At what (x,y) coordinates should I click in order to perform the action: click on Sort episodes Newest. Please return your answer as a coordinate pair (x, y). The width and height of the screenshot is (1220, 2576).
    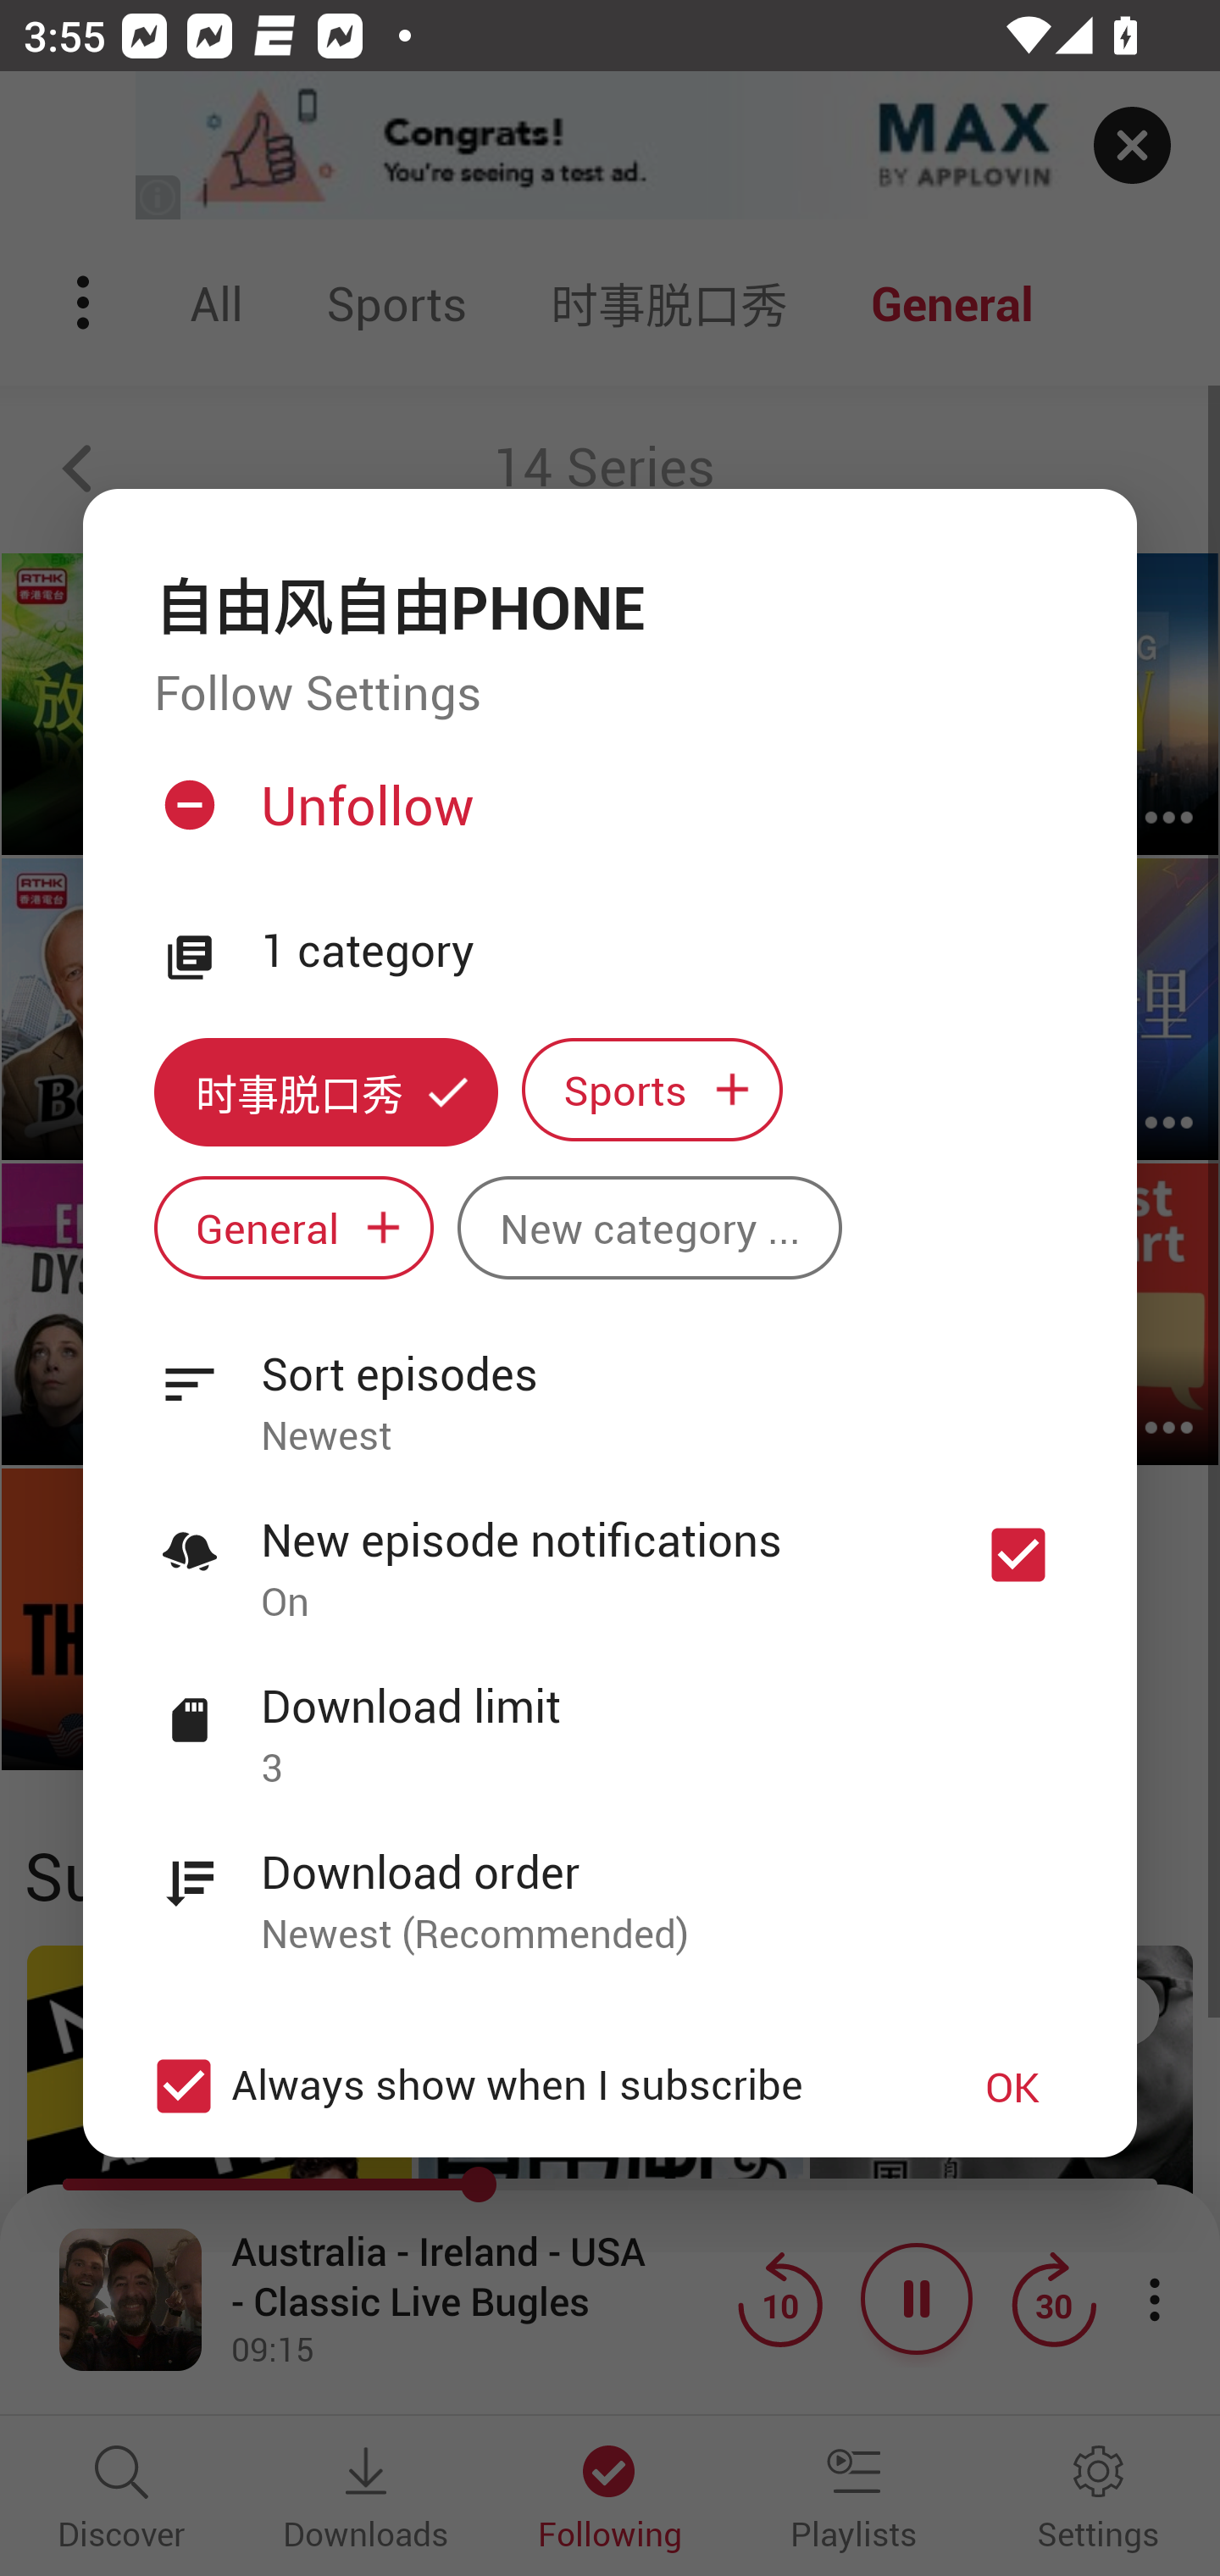
    Looking at the image, I should click on (610, 1385).